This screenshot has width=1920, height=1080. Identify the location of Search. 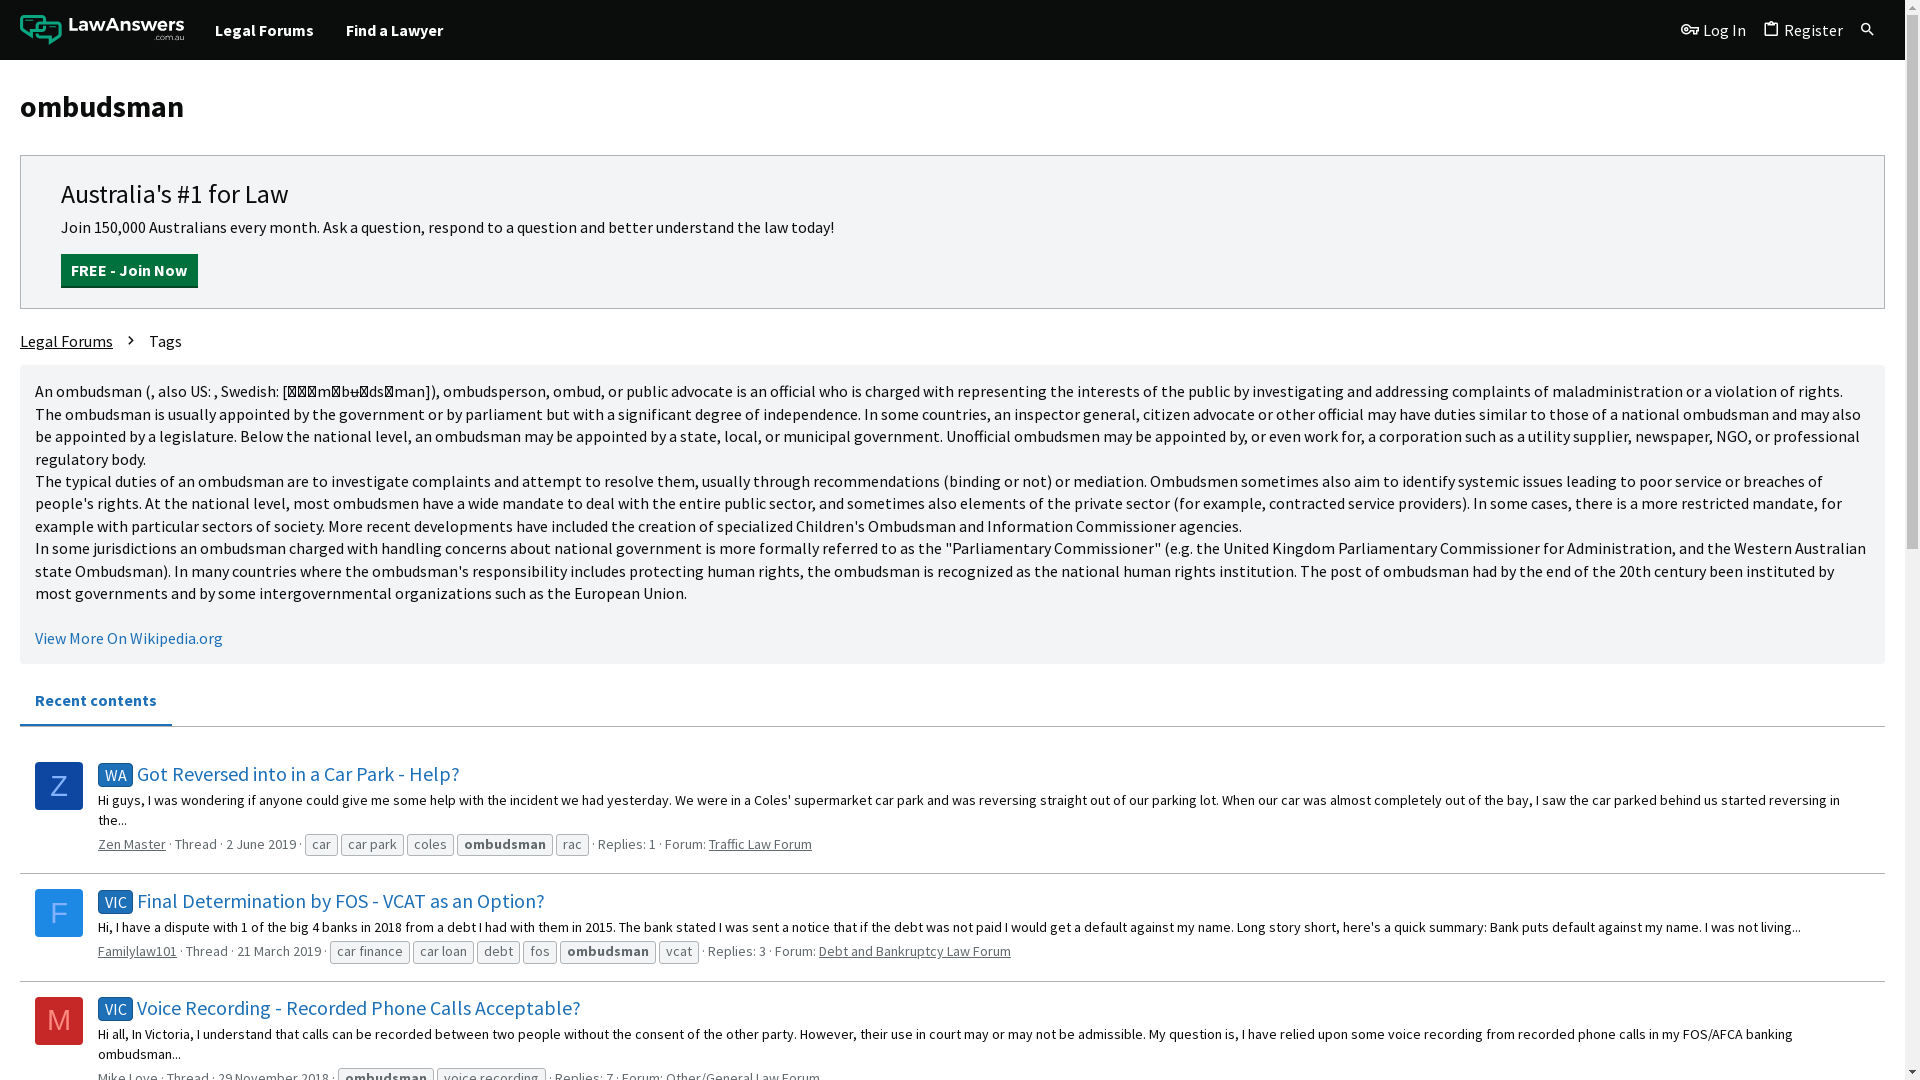
(1868, 30).